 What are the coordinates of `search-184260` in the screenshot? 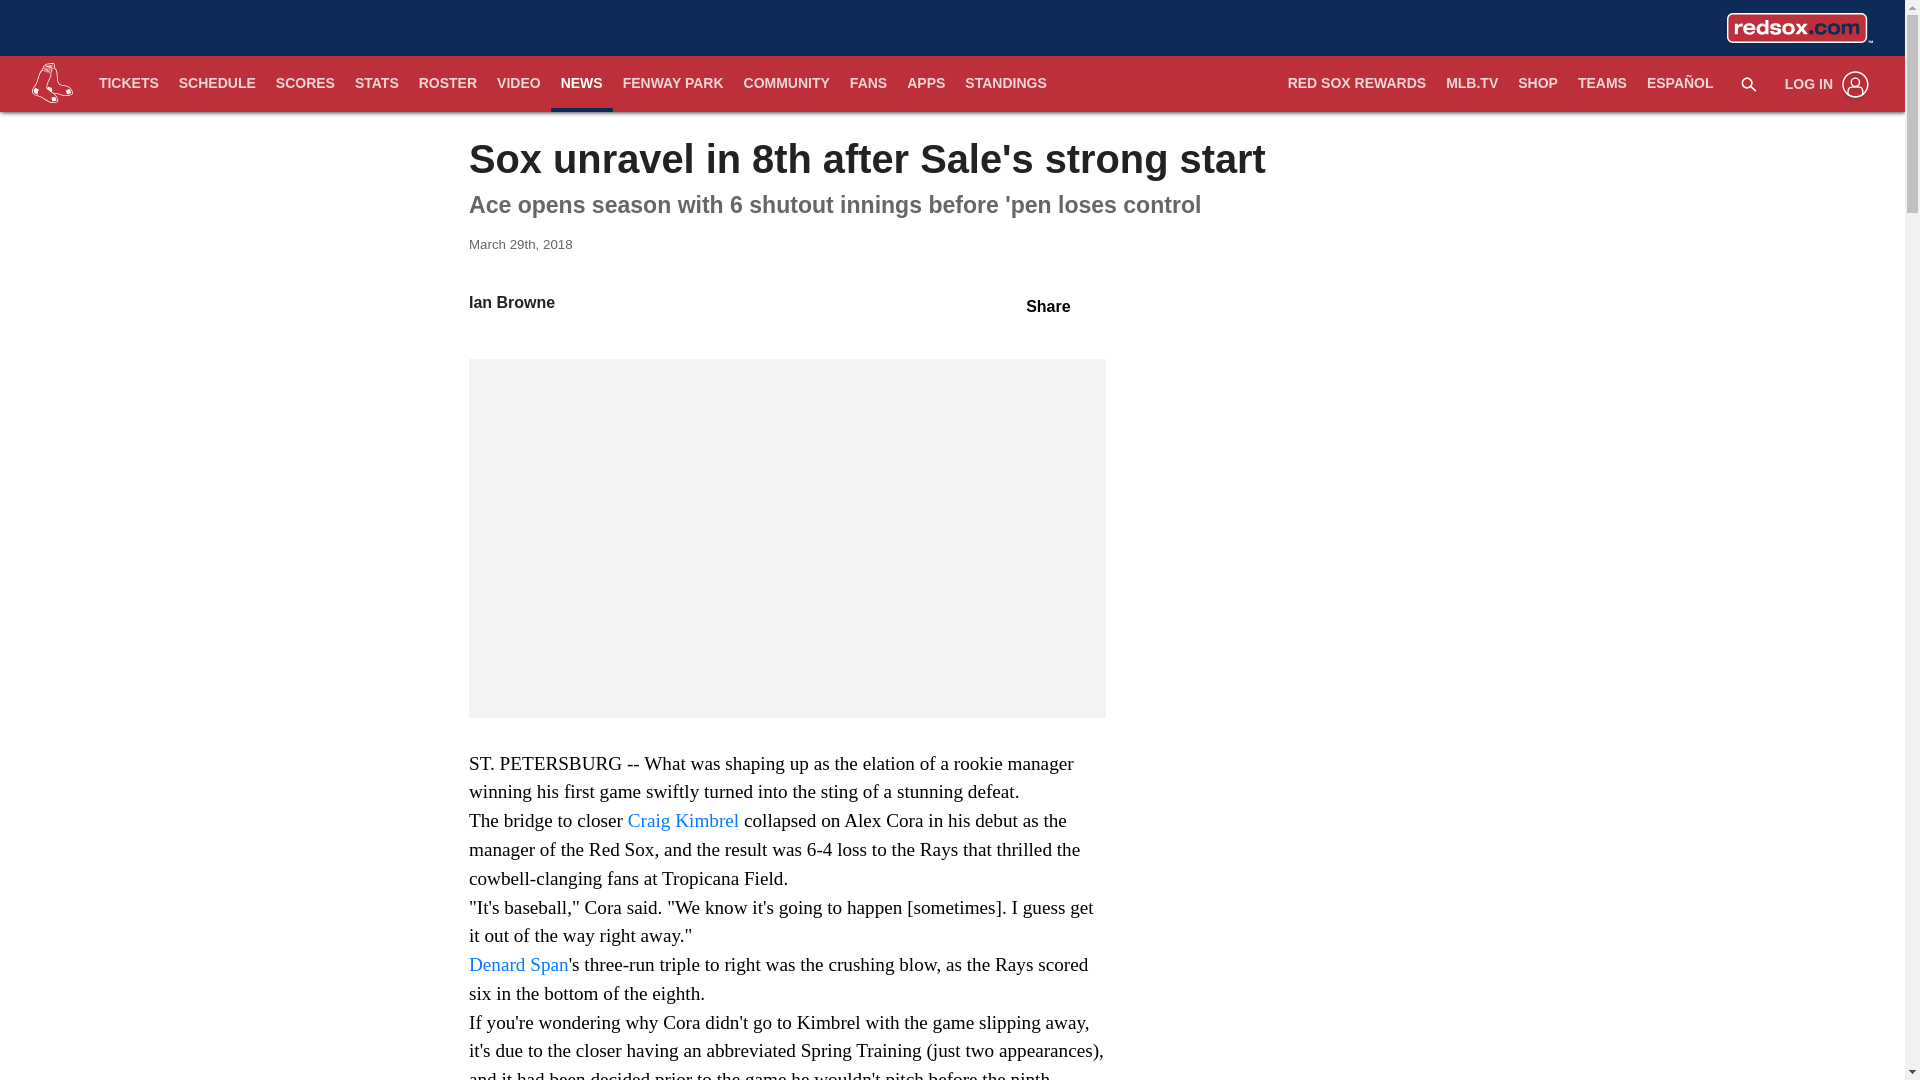 It's located at (1748, 83).